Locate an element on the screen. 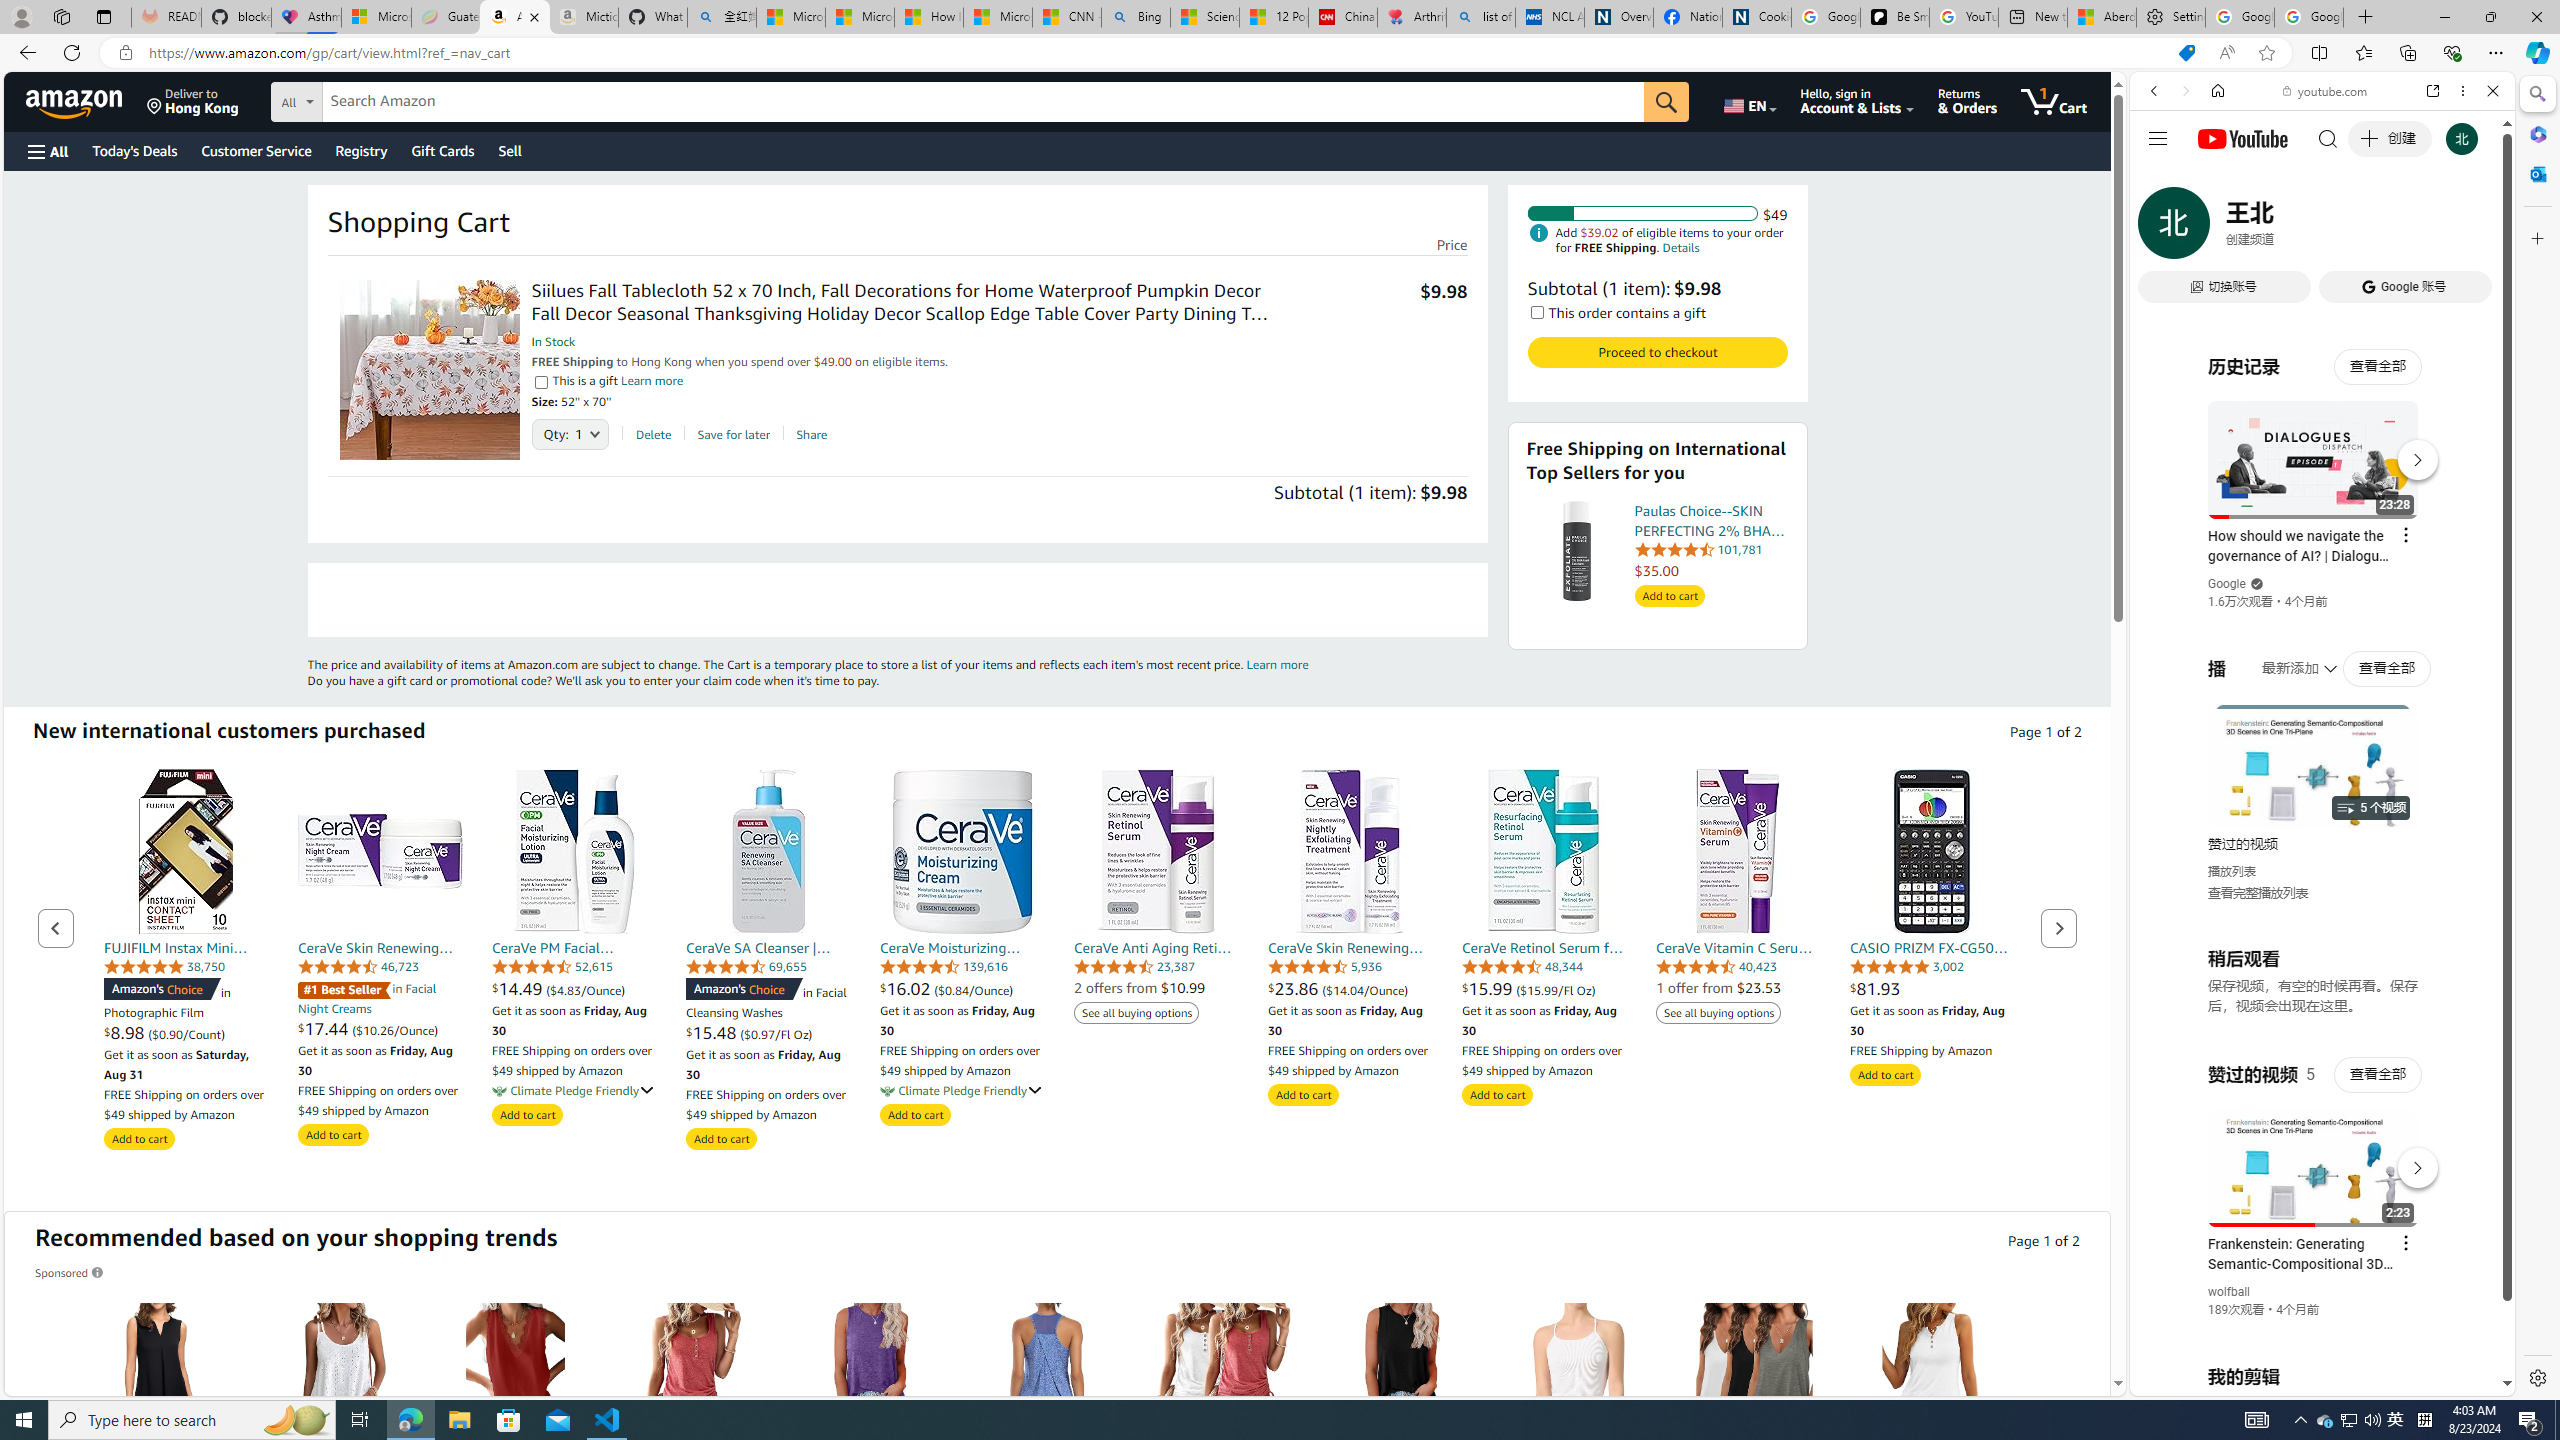 This screenshot has height=1440, width=2560. Proceed to checkout Check out Amazon Cart  is located at coordinates (1657, 352).